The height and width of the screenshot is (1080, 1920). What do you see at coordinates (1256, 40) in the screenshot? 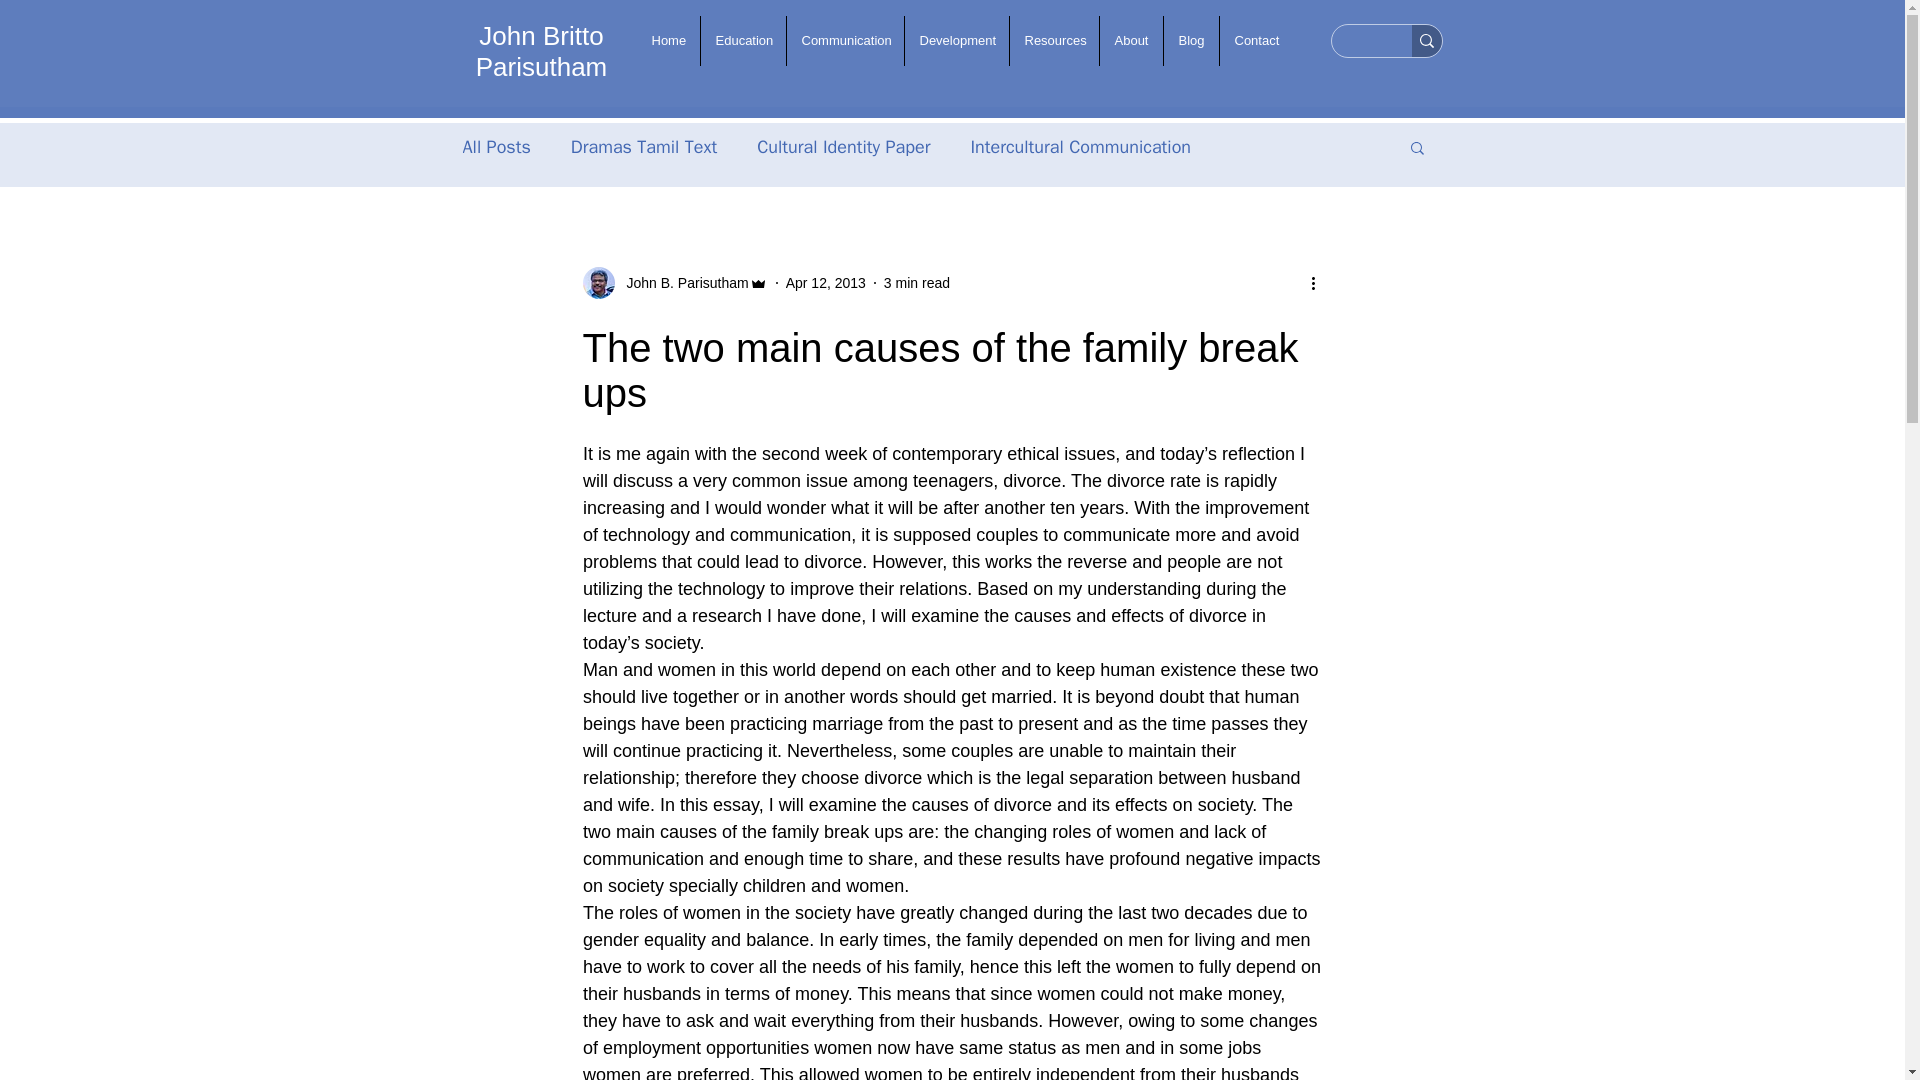
I see `Contact` at bounding box center [1256, 40].